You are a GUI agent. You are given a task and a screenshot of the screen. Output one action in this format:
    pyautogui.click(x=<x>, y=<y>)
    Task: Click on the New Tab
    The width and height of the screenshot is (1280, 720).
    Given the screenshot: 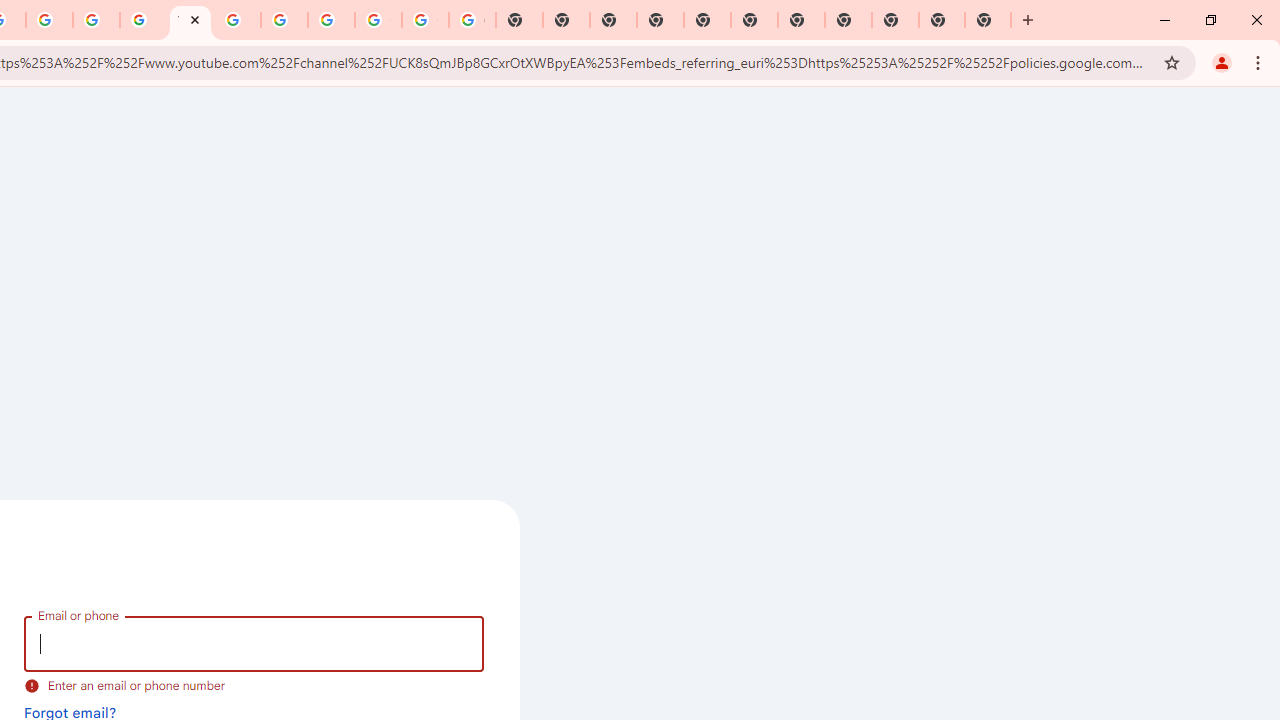 What is the action you would take?
    pyautogui.click(x=988, y=20)
    